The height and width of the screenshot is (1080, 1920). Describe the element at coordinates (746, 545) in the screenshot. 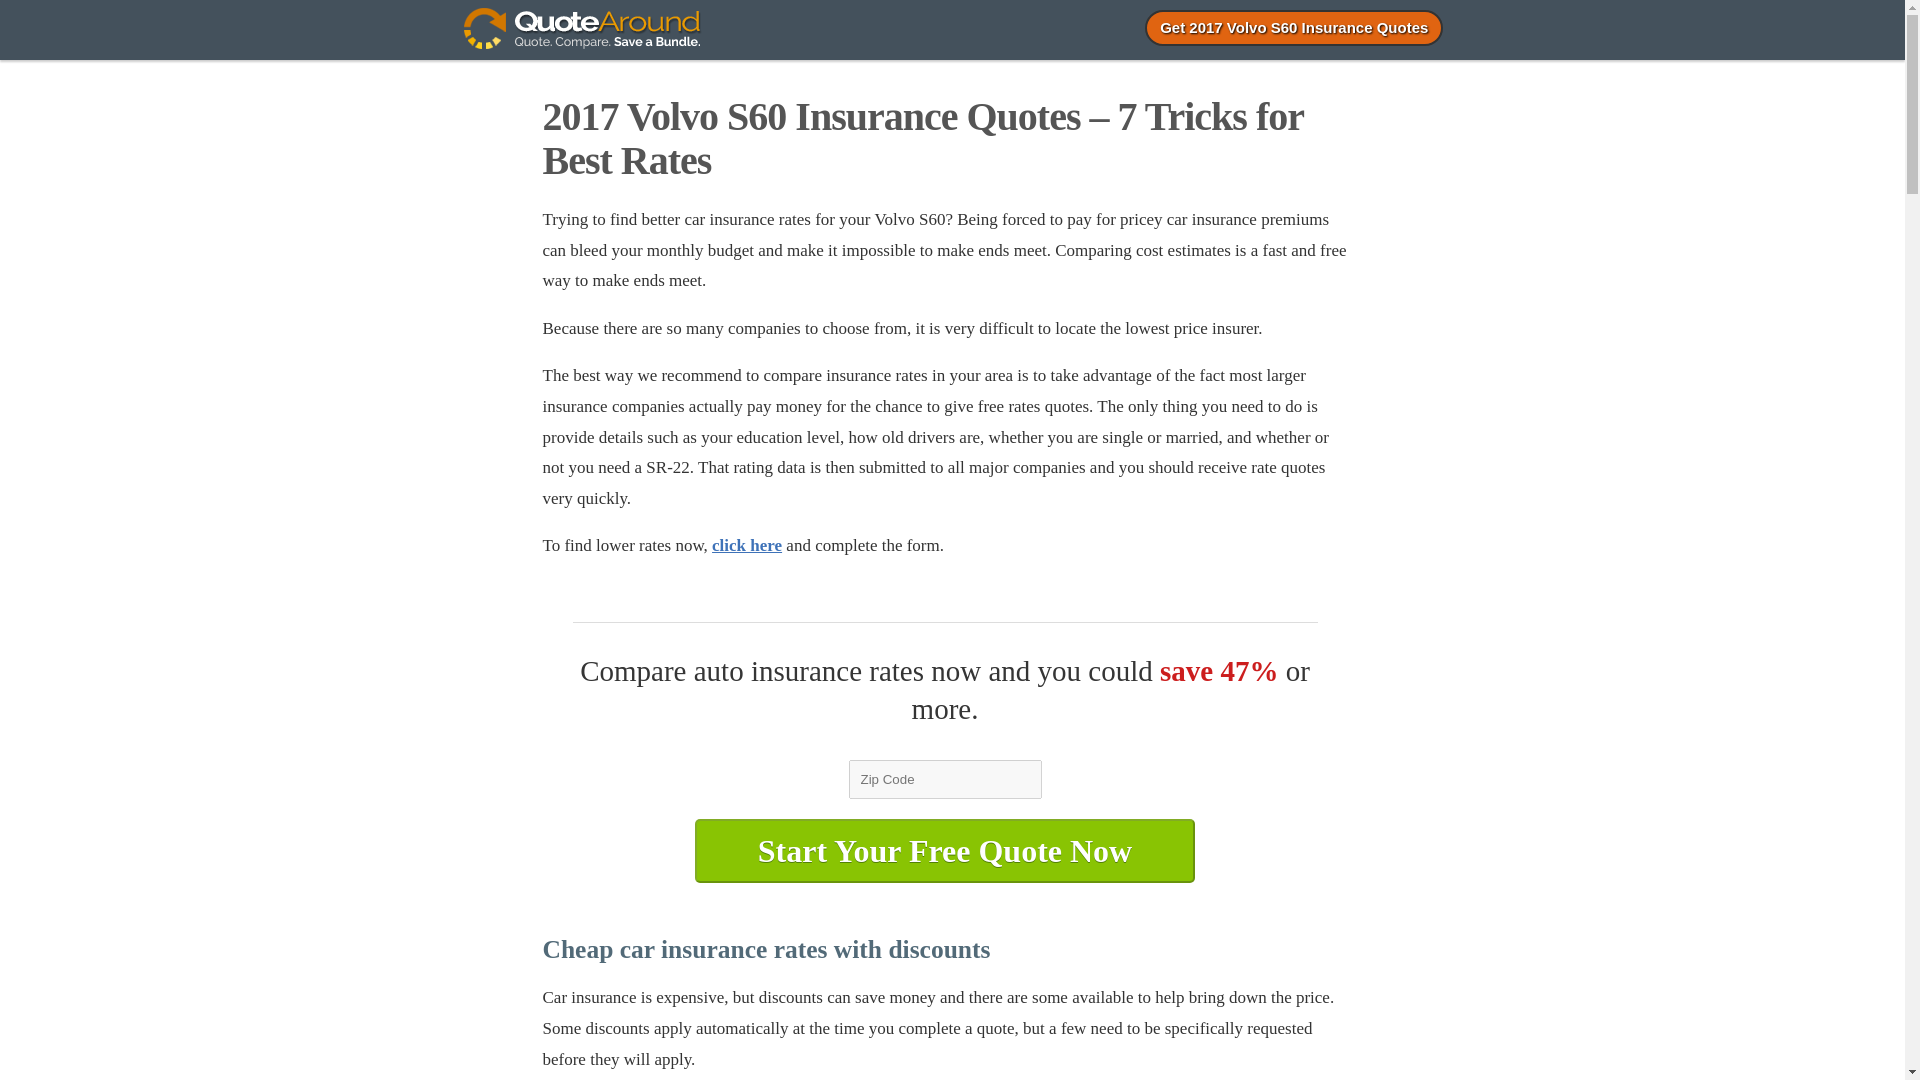

I see `click here` at that location.